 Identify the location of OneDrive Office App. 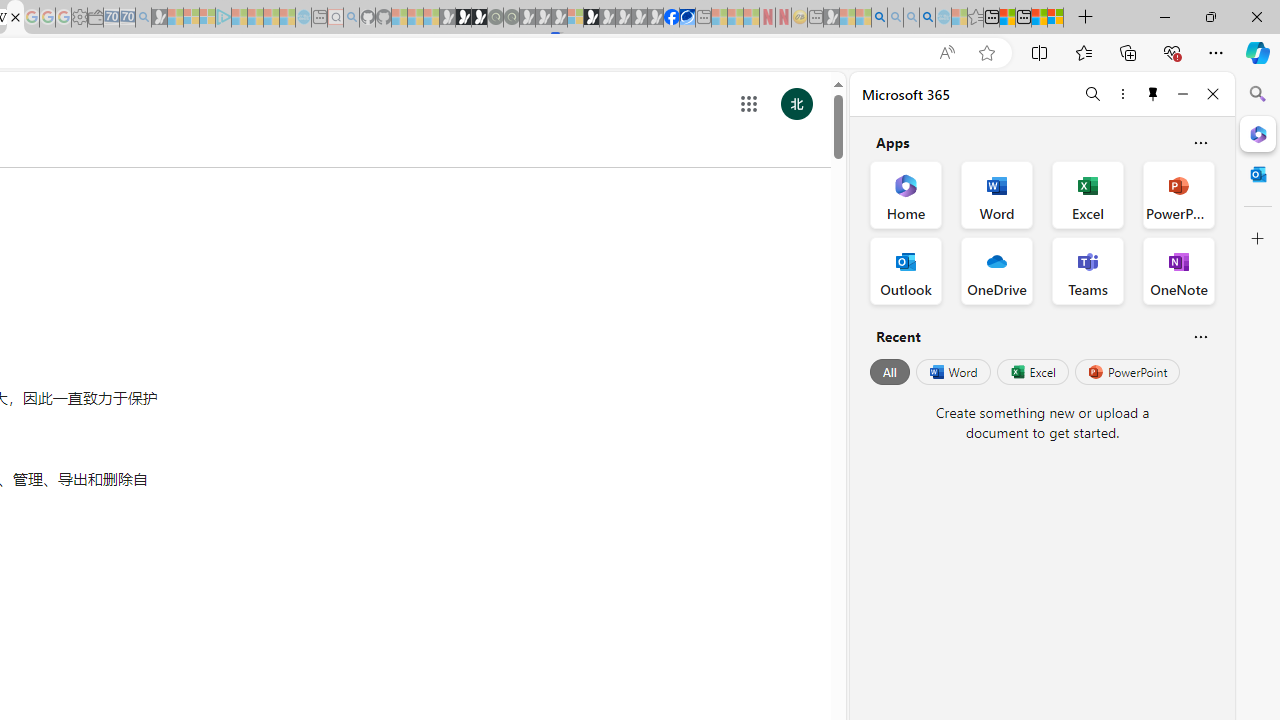
(996, 270).